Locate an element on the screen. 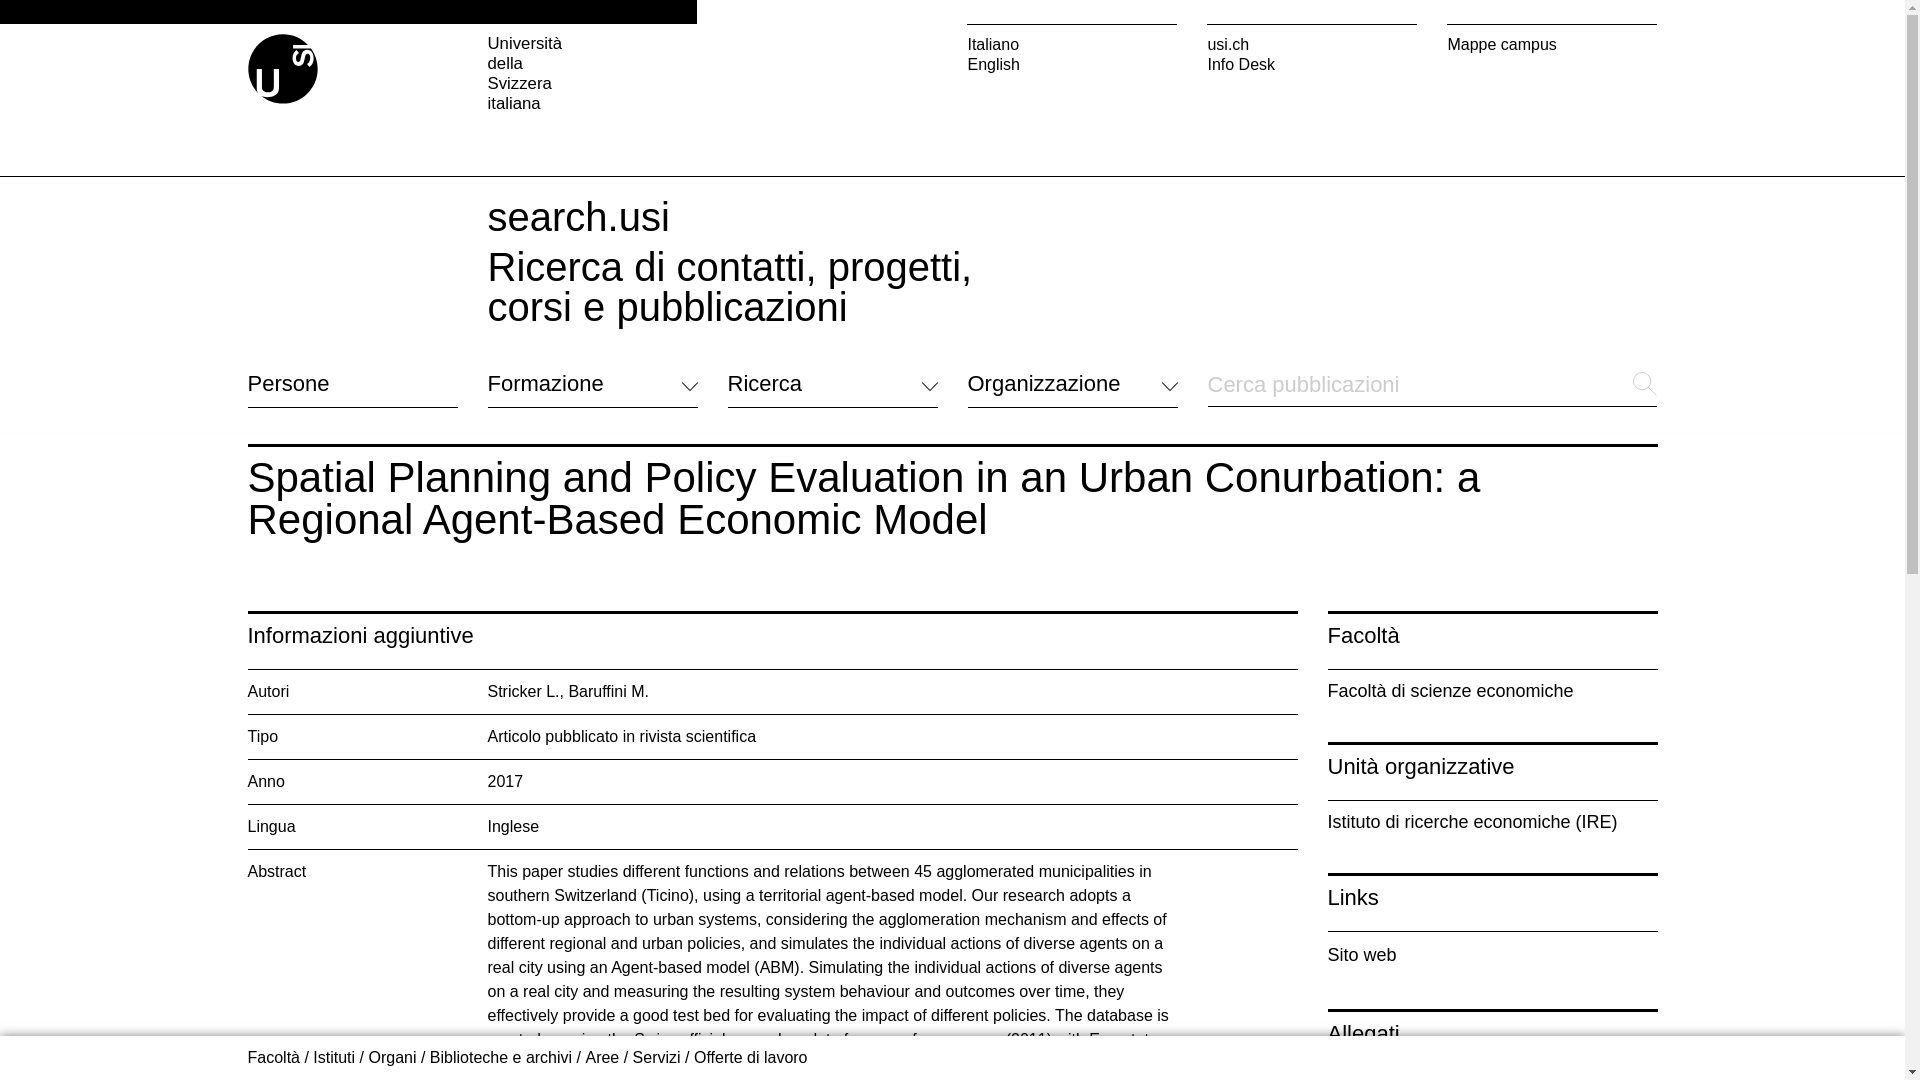  Campus Mendrisio is located at coordinates (794, 871).